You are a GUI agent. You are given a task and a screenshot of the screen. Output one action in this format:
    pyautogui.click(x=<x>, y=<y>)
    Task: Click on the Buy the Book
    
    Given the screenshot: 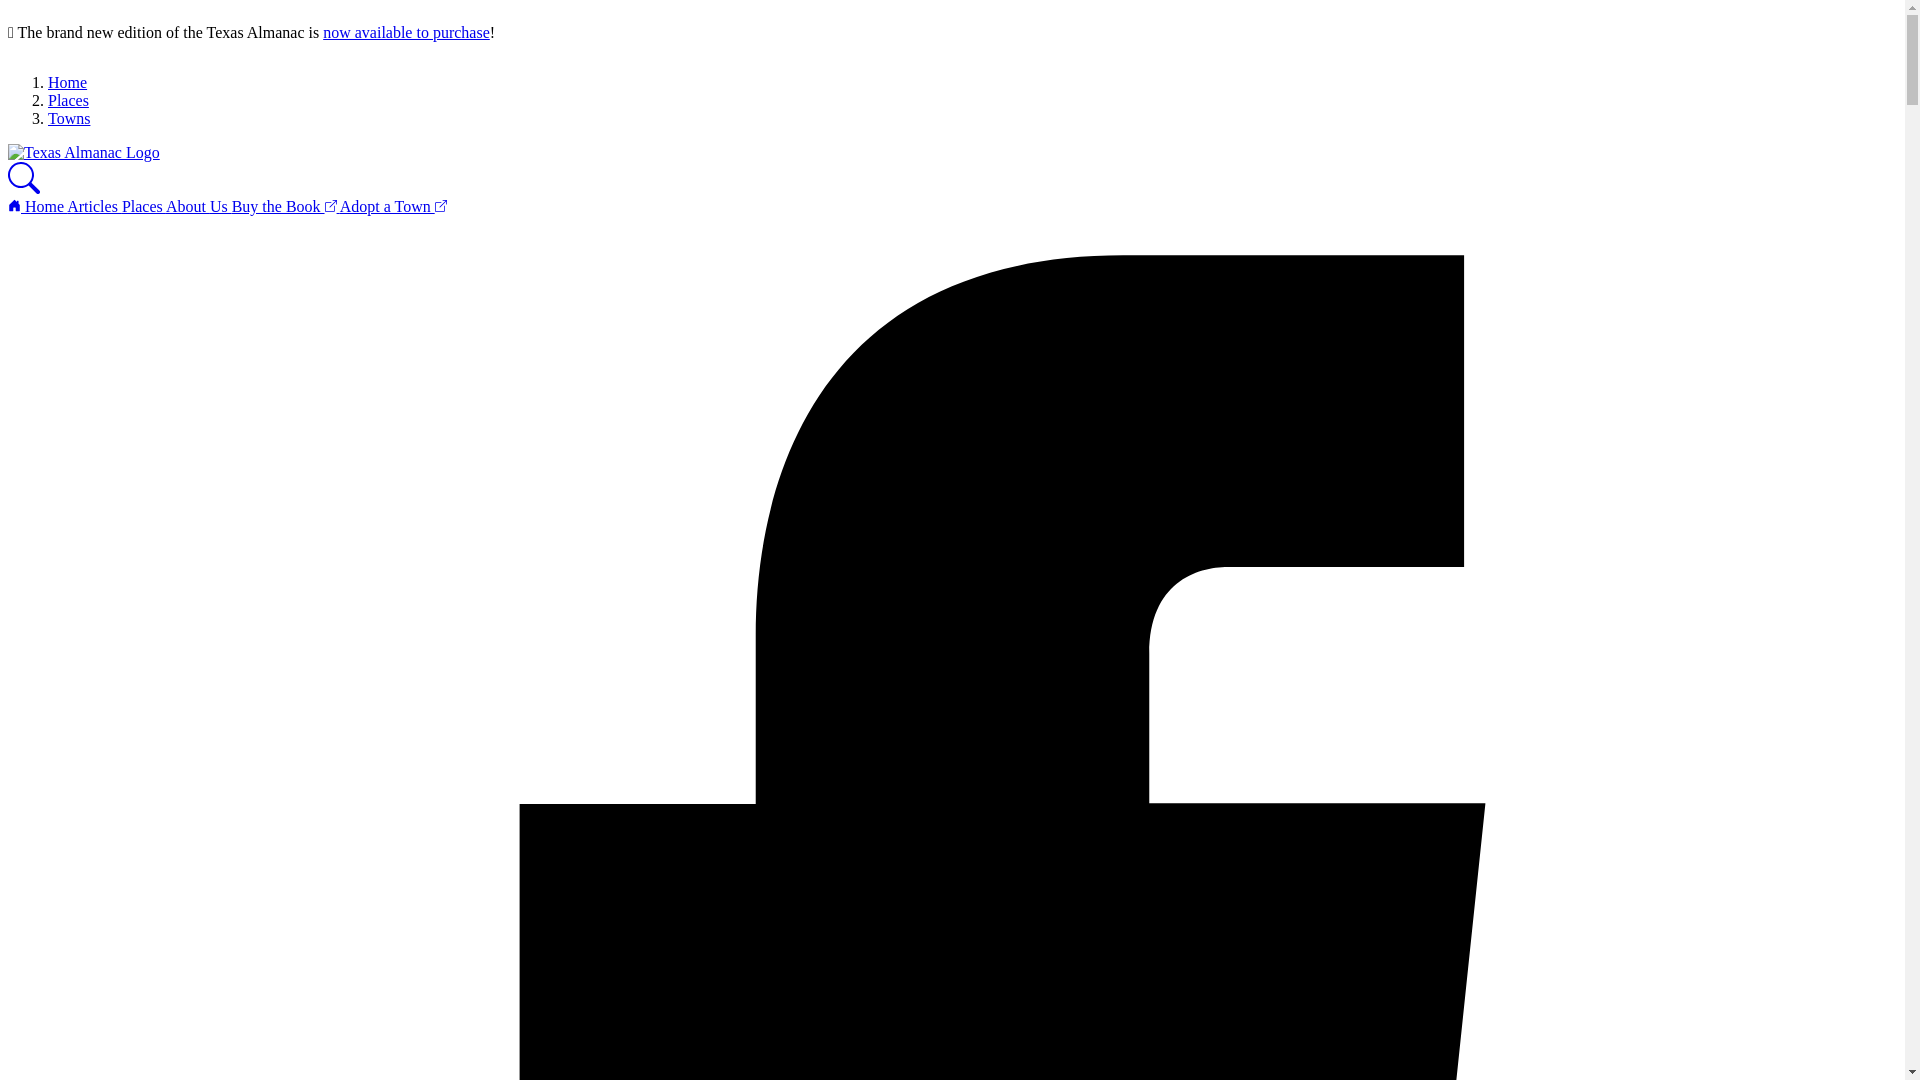 What is the action you would take?
    pyautogui.click(x=286, y=206)
    